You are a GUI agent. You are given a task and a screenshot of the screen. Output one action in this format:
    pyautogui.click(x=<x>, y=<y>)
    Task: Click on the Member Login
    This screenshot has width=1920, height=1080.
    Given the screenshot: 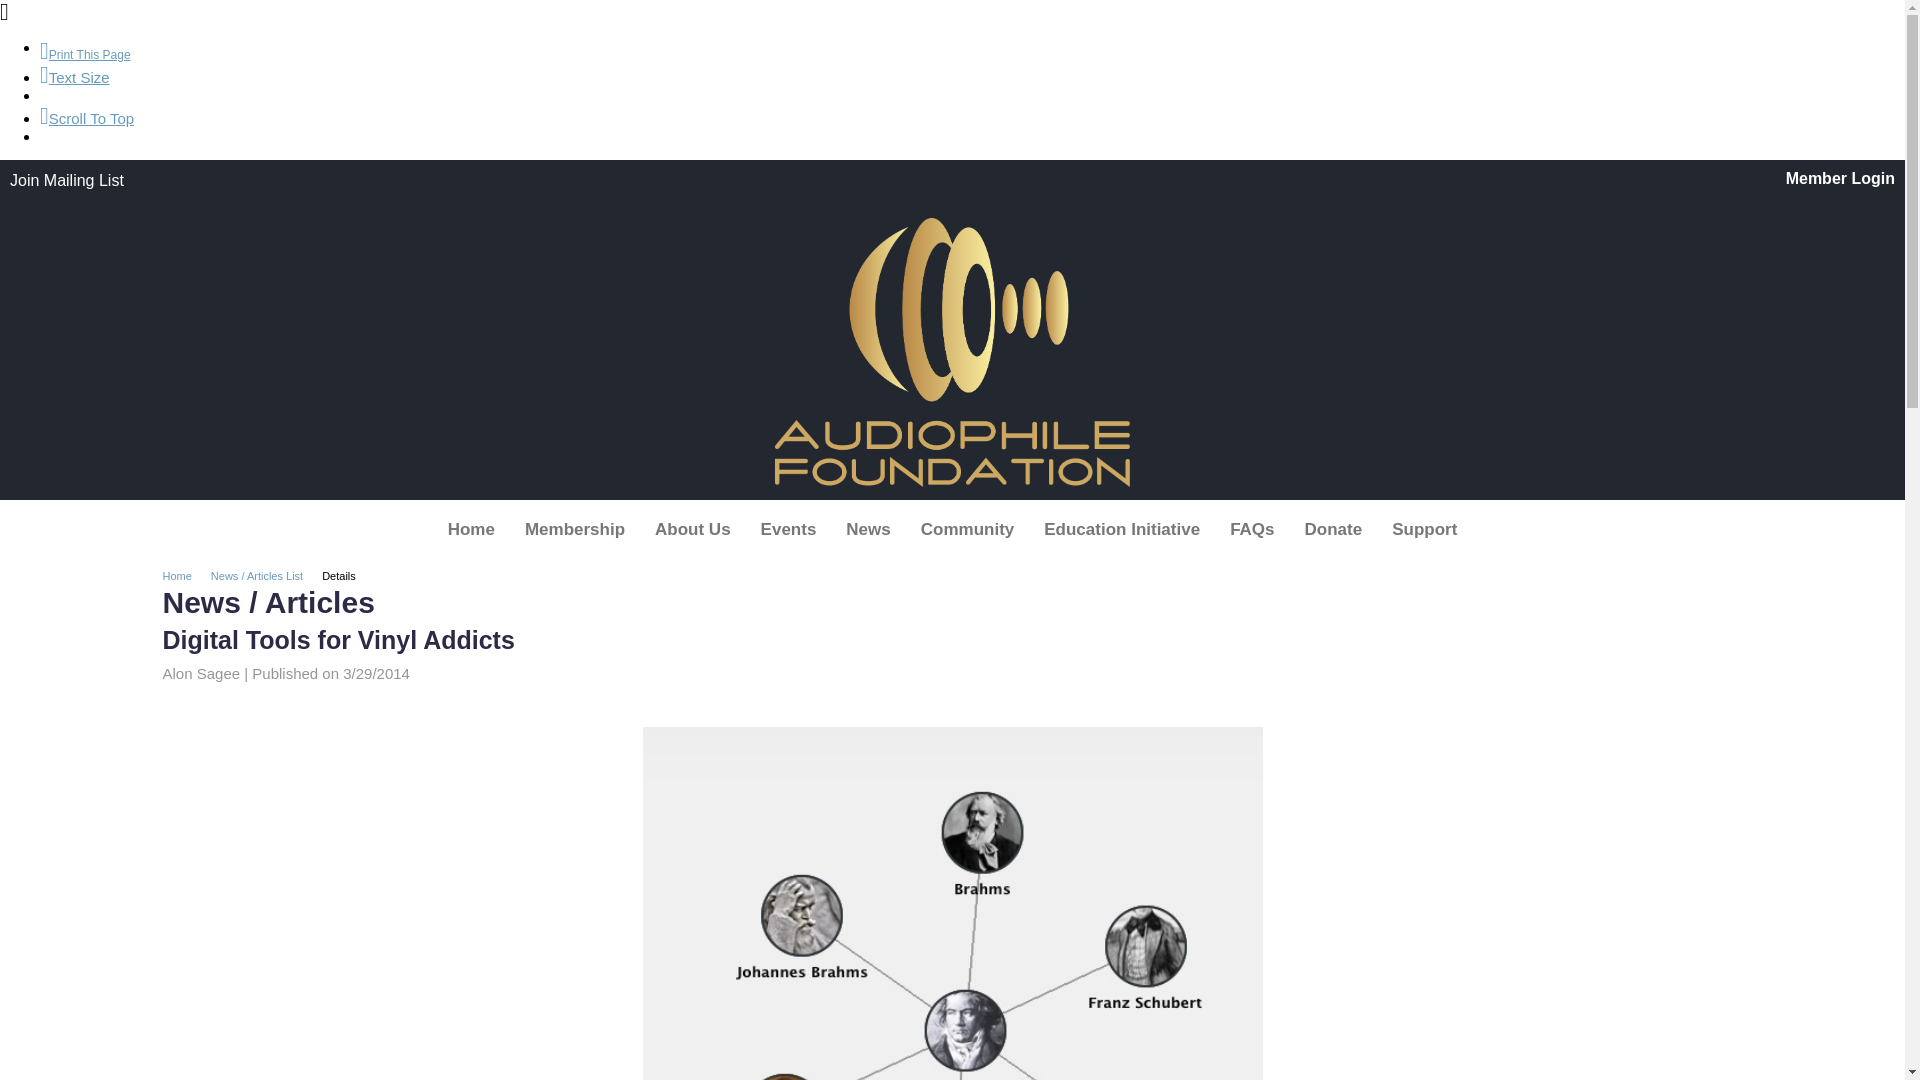 What is the action you would take?
    pyautogui.click(x=1840, y=178)
    